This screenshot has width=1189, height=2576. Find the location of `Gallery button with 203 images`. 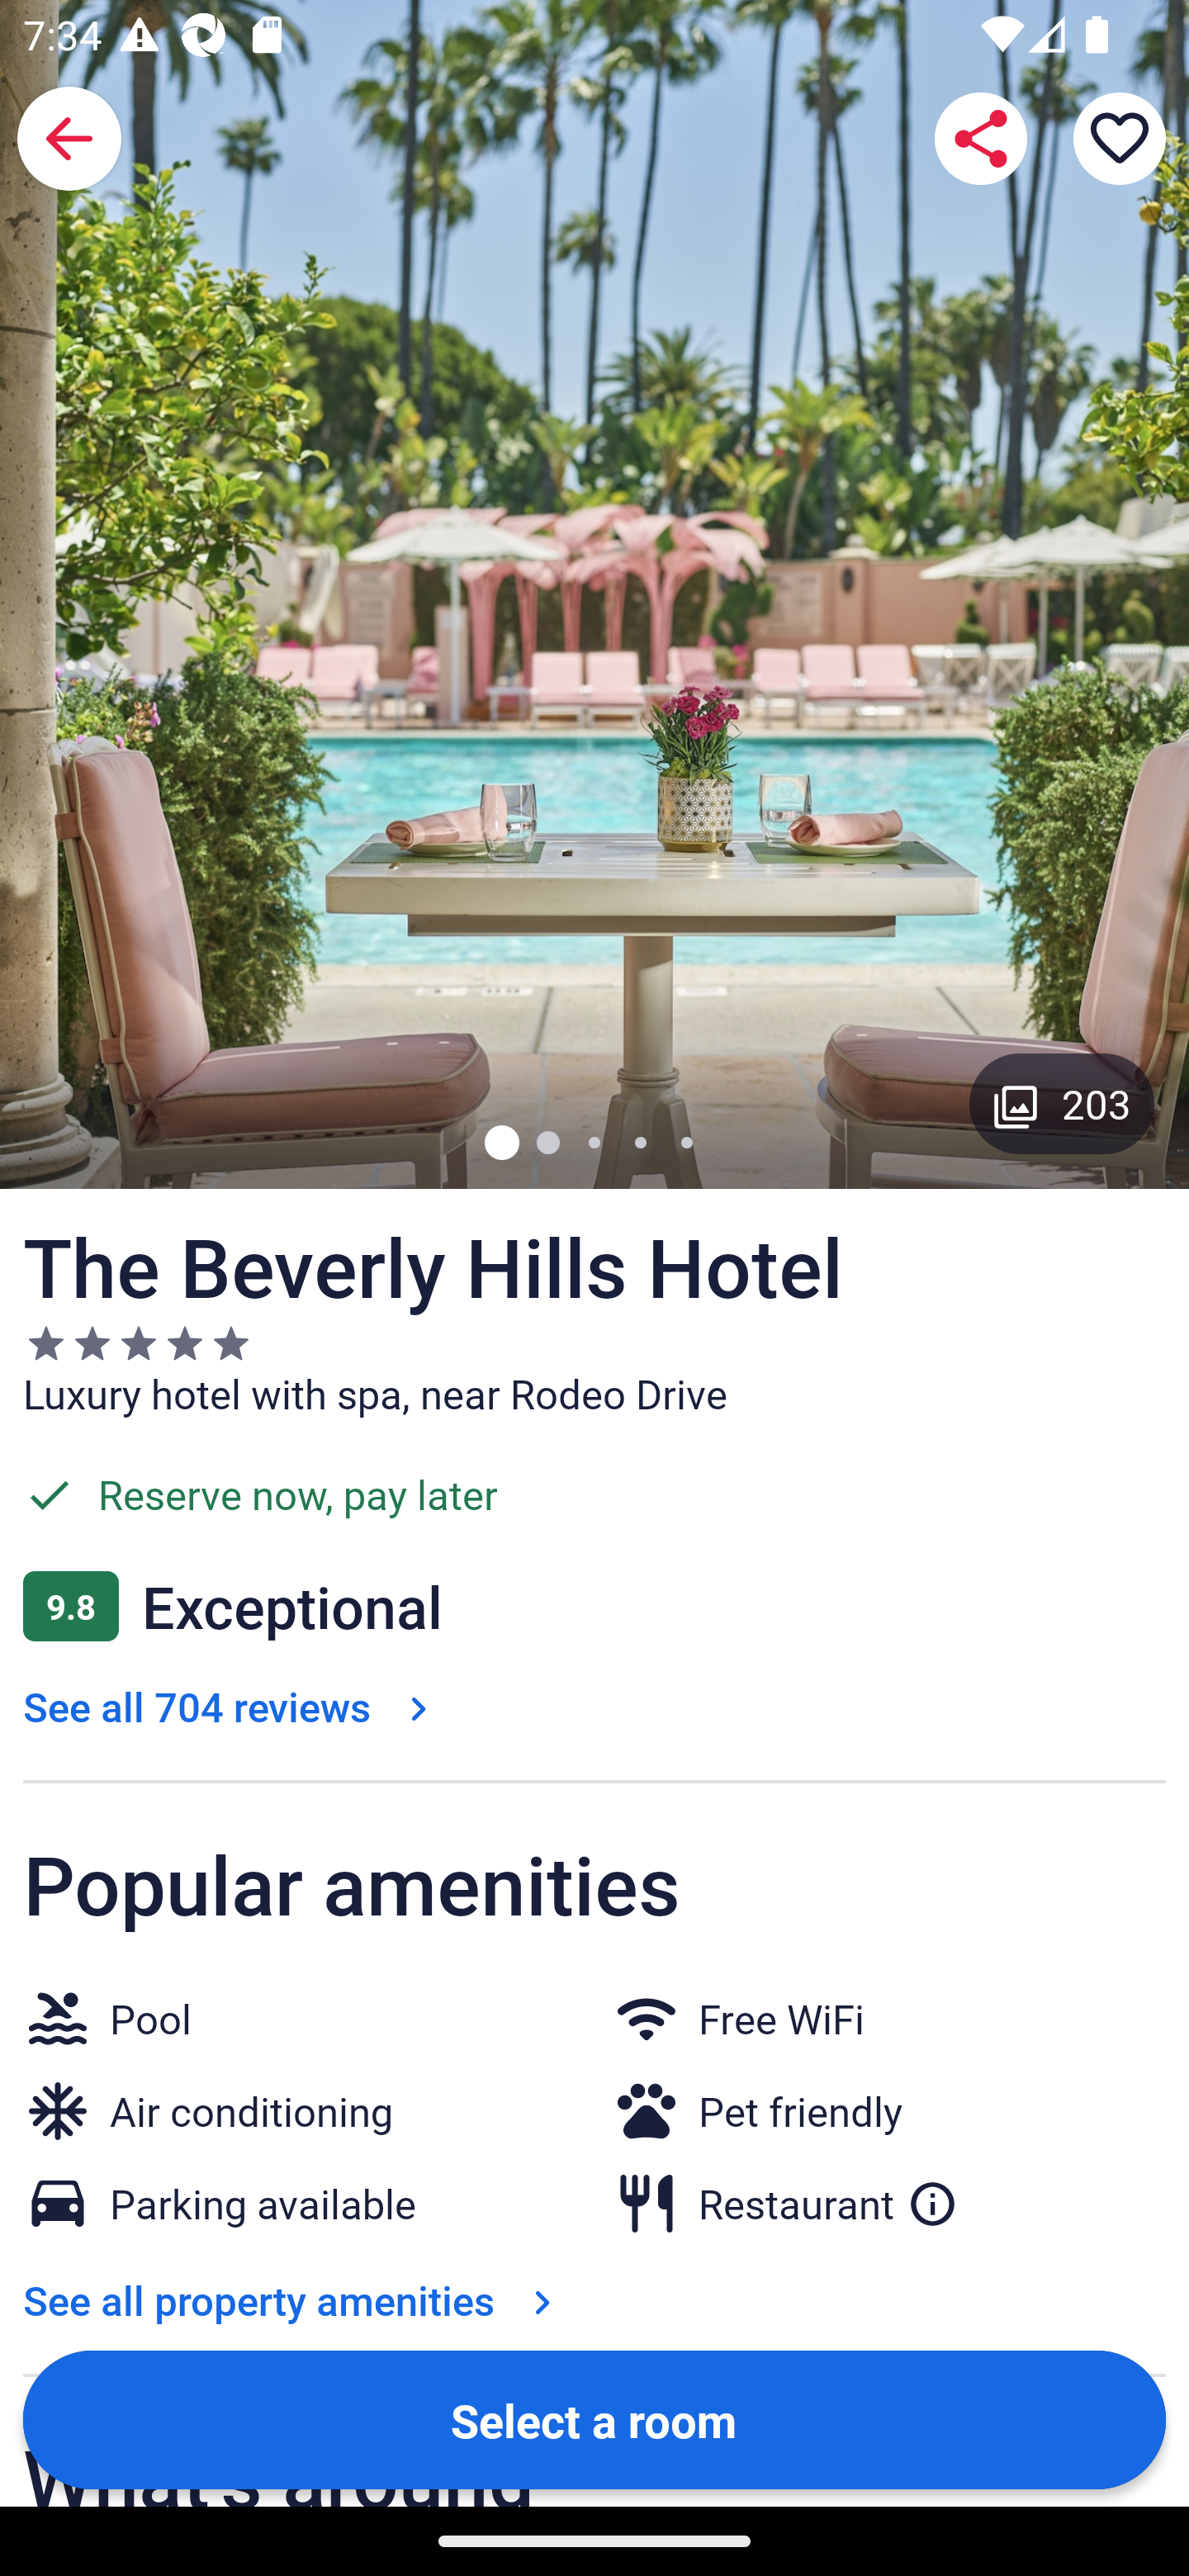

Gallery button with 203 images is located at coordinates (1062, 1103).